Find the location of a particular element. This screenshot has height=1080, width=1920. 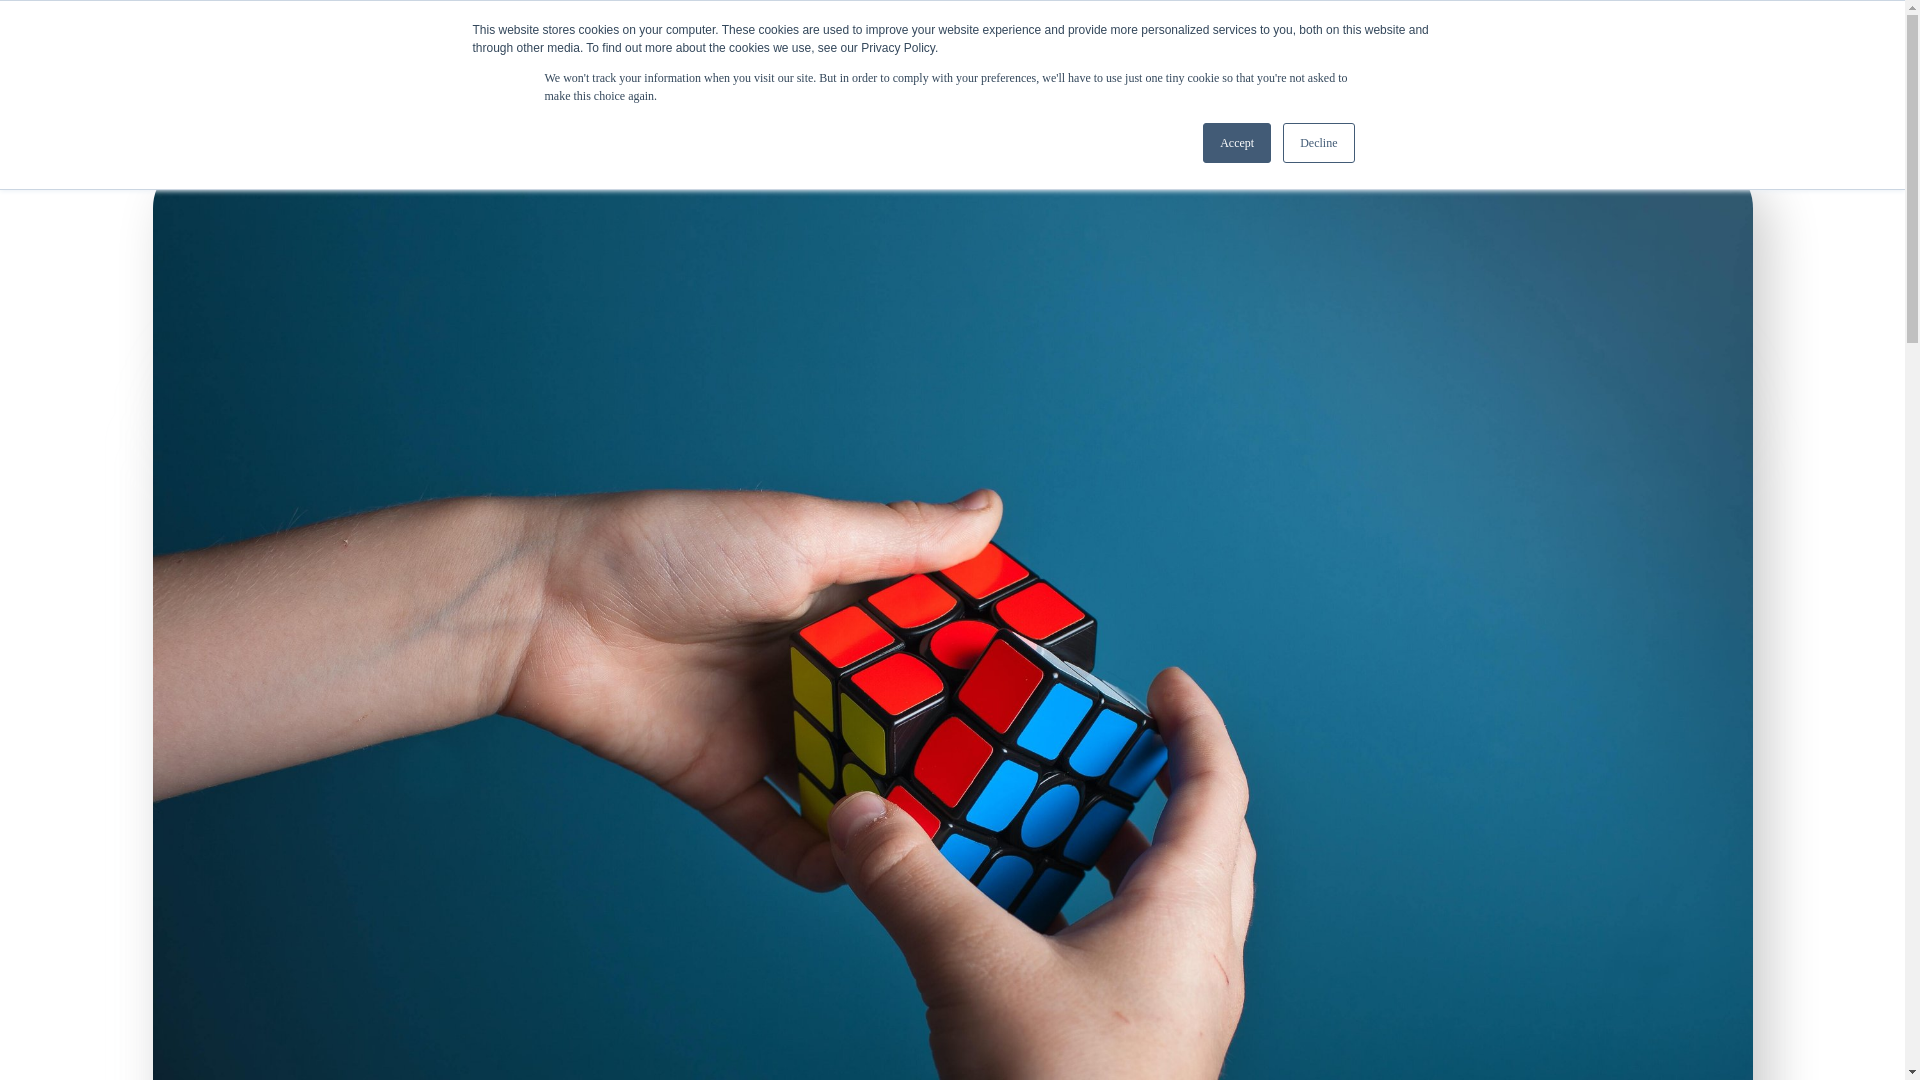

Schedule A Call is located at coordinates (1761, 50).